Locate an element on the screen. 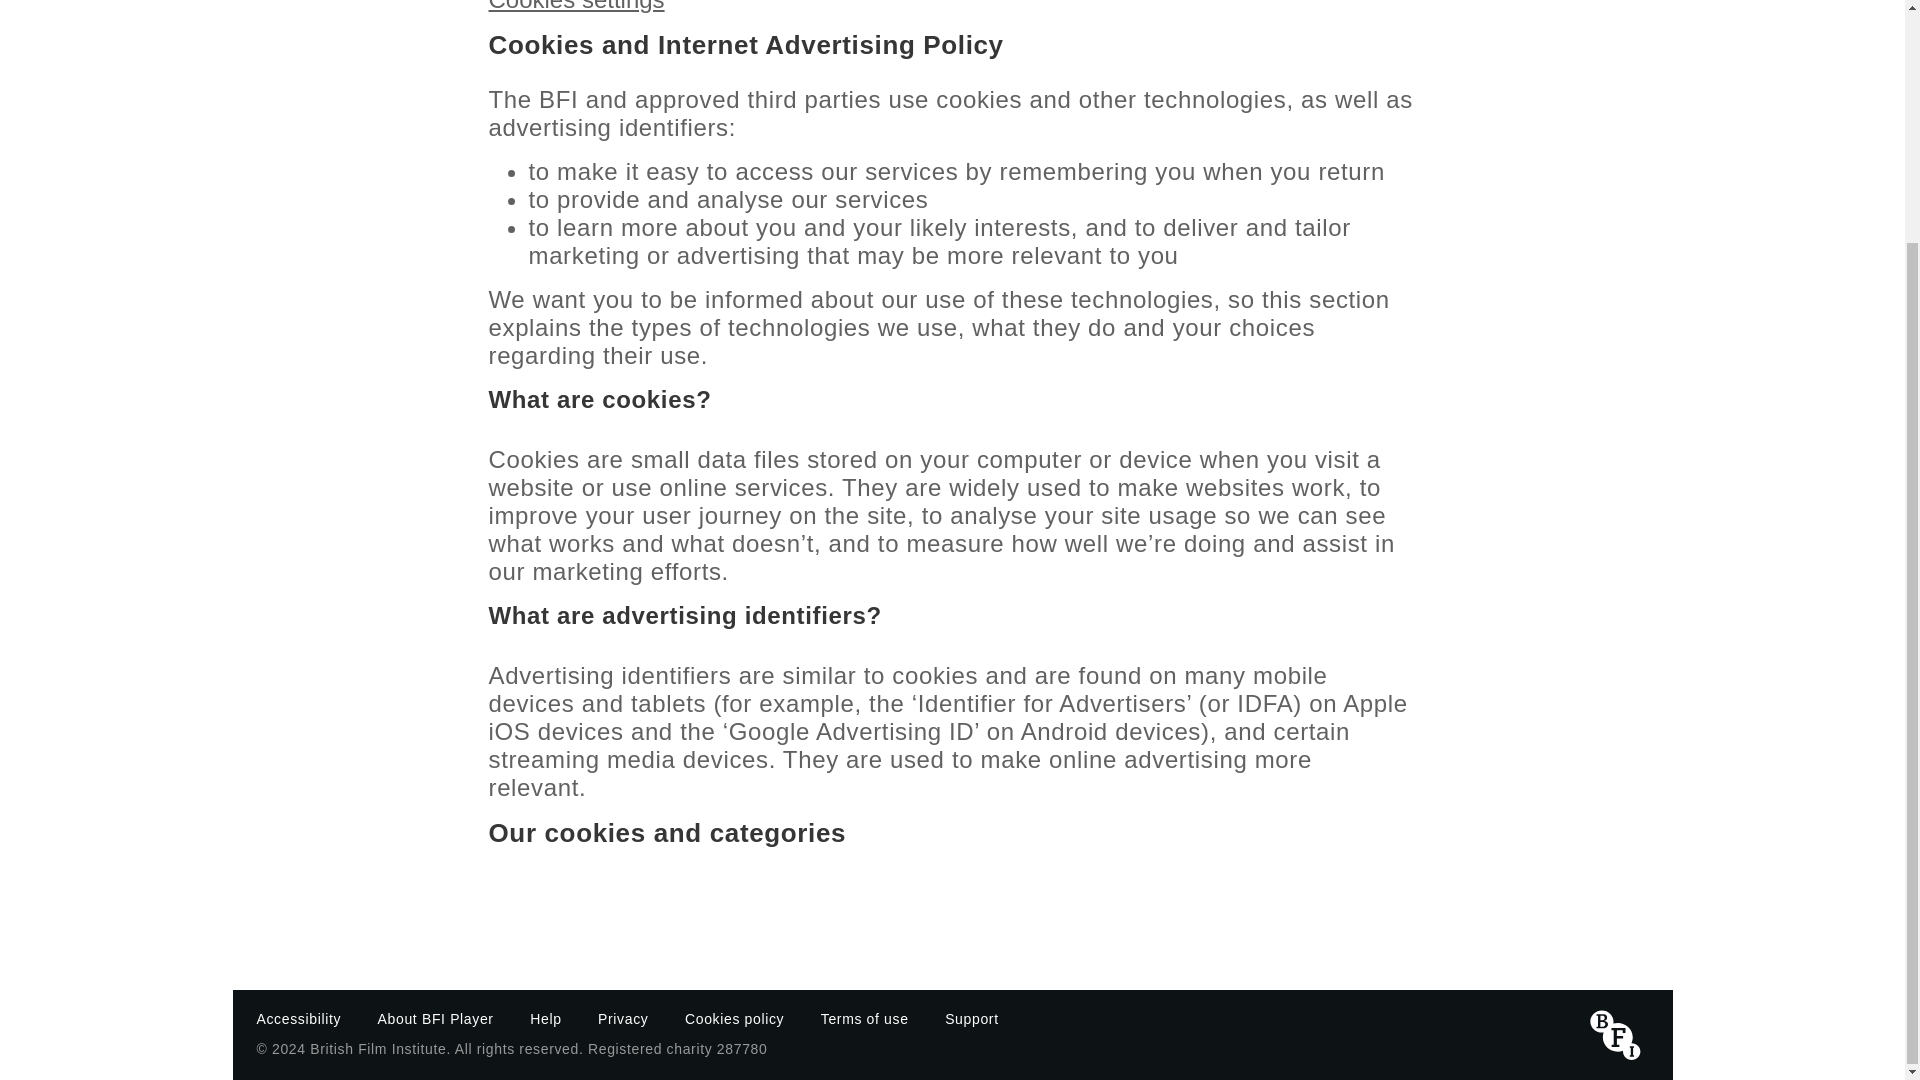 The height and width of the screenshot is (1080, 1920). Privacy policy is located at coordinates (622, 1018).